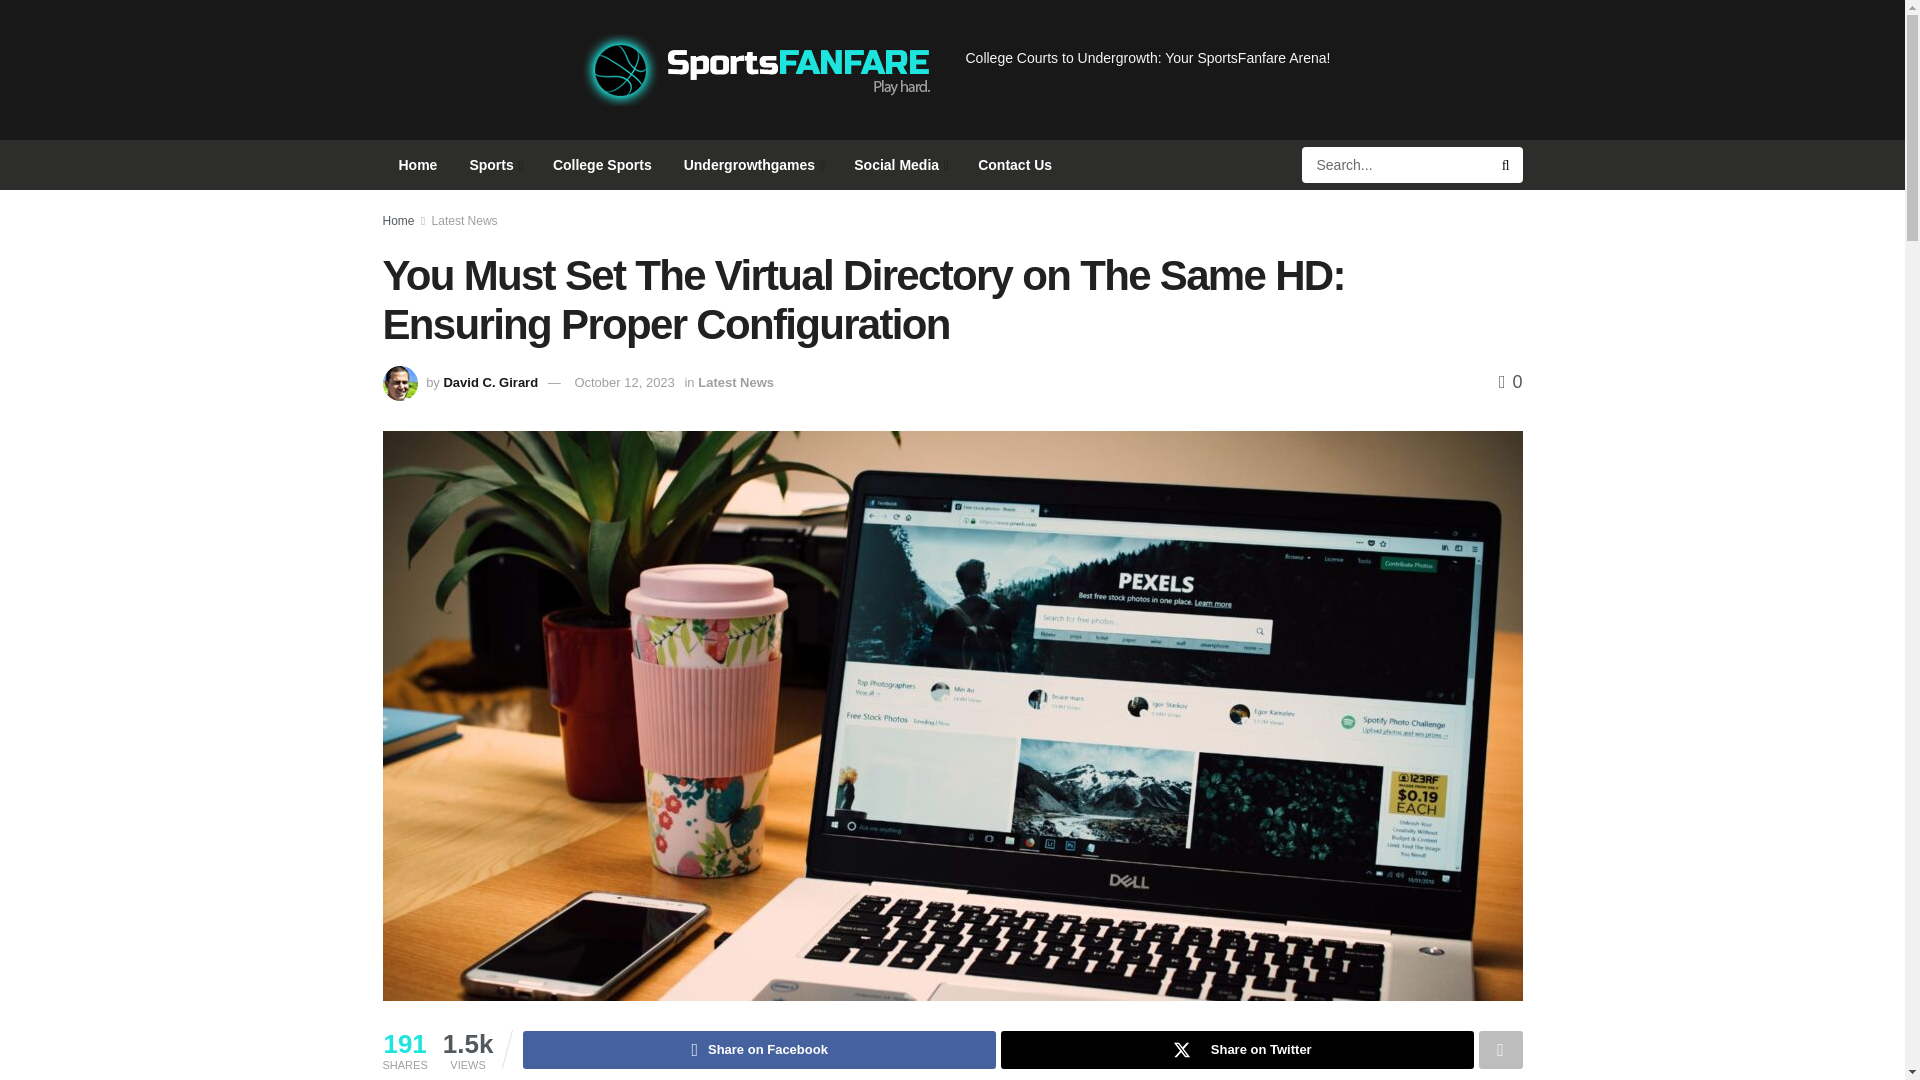 The height and width of the screenshot is (1080, 1920). Describe the element at coordinates (1014, 165) in the screenshot. I see `Contact Us` at that location.